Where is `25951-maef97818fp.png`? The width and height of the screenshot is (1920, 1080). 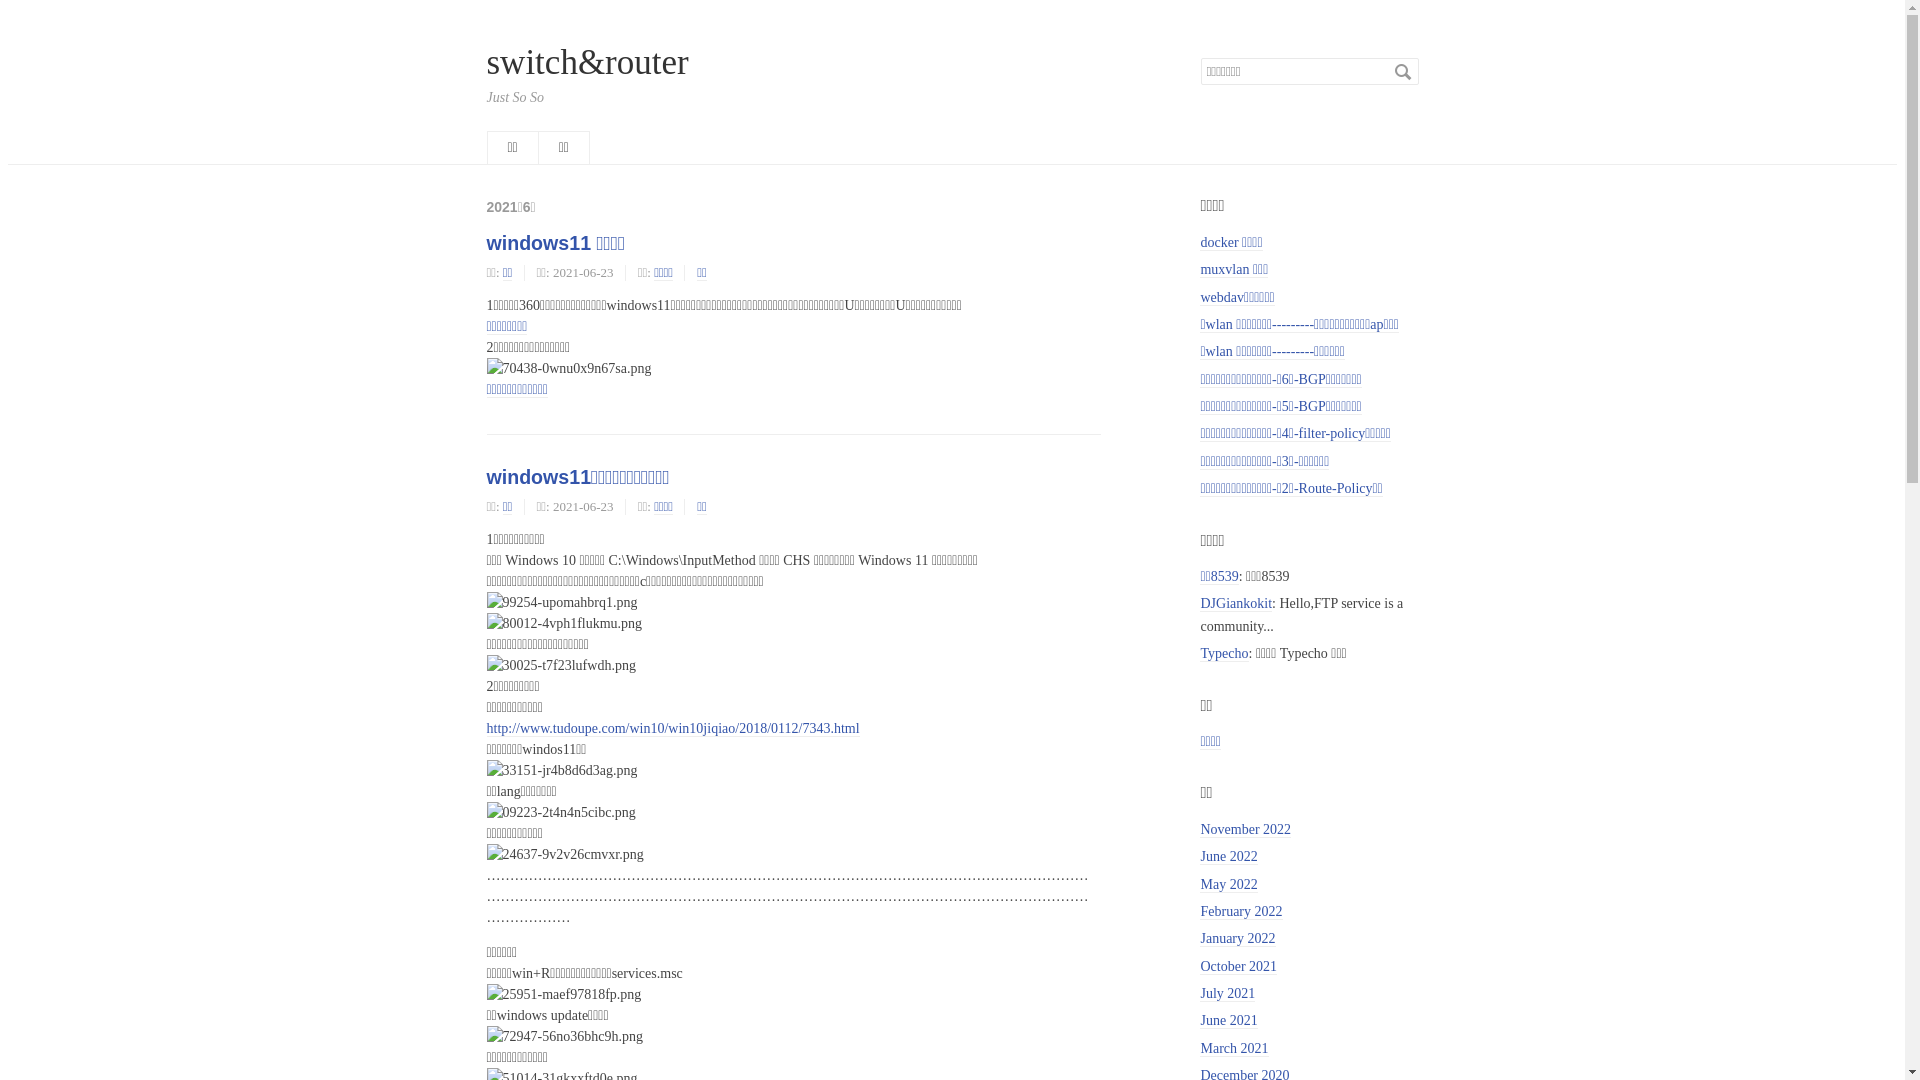 25951-maef97818fp.png is located at coordinates (564, 994).